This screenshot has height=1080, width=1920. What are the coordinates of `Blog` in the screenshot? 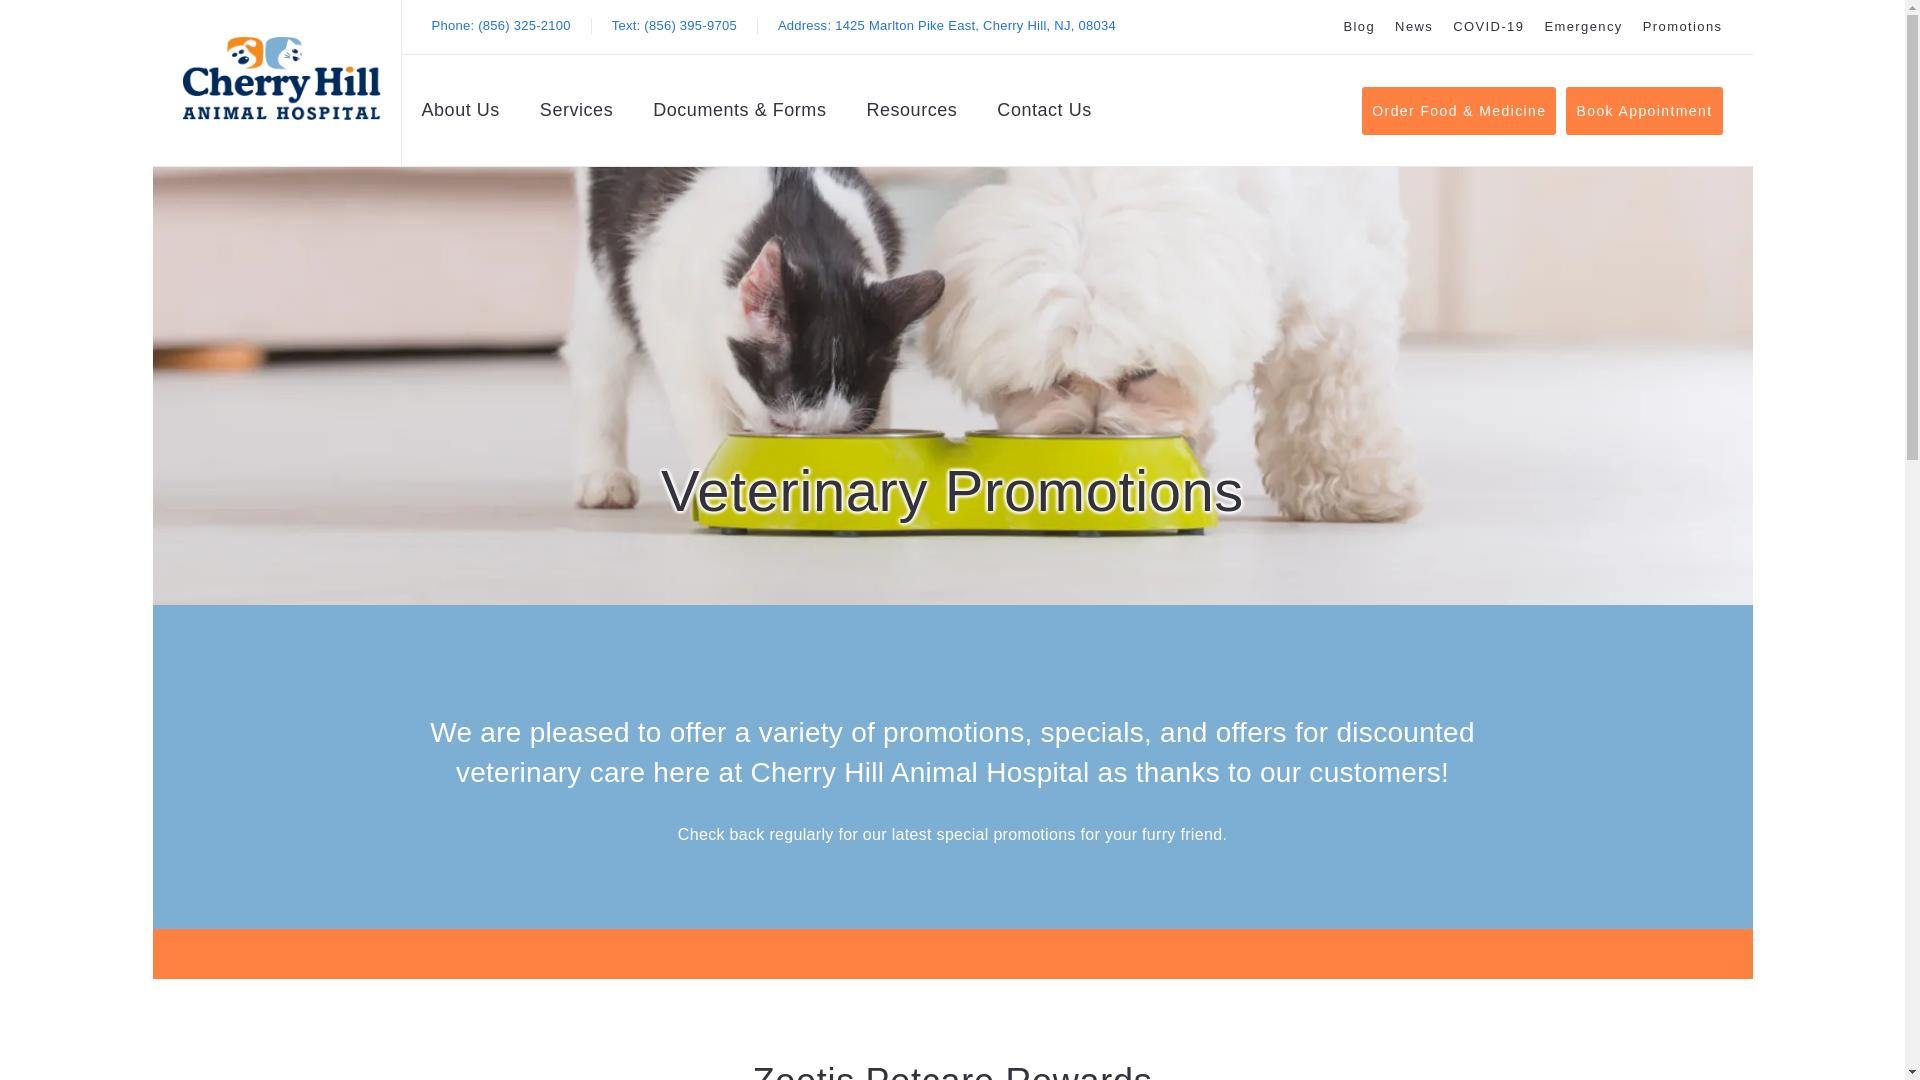 It's located at (910, 114).